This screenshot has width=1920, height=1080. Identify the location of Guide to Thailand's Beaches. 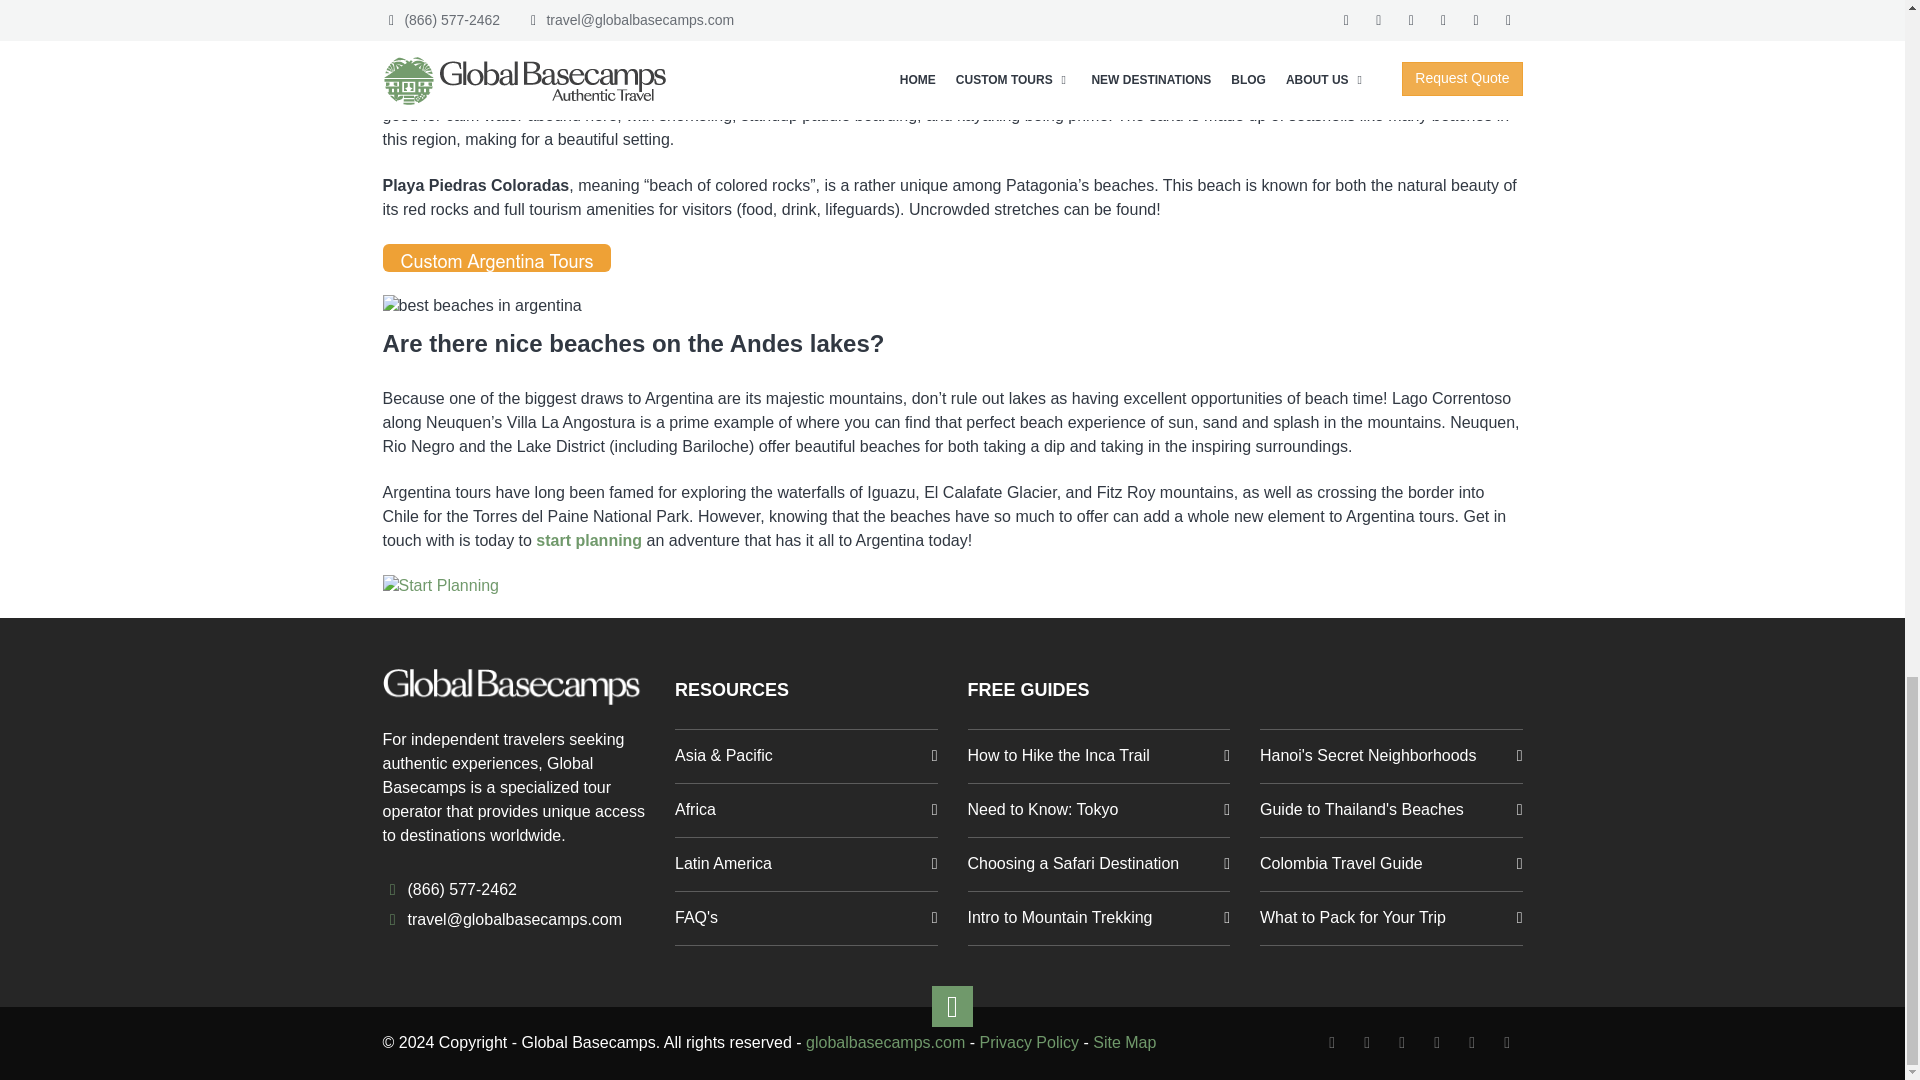
(1390, 810).